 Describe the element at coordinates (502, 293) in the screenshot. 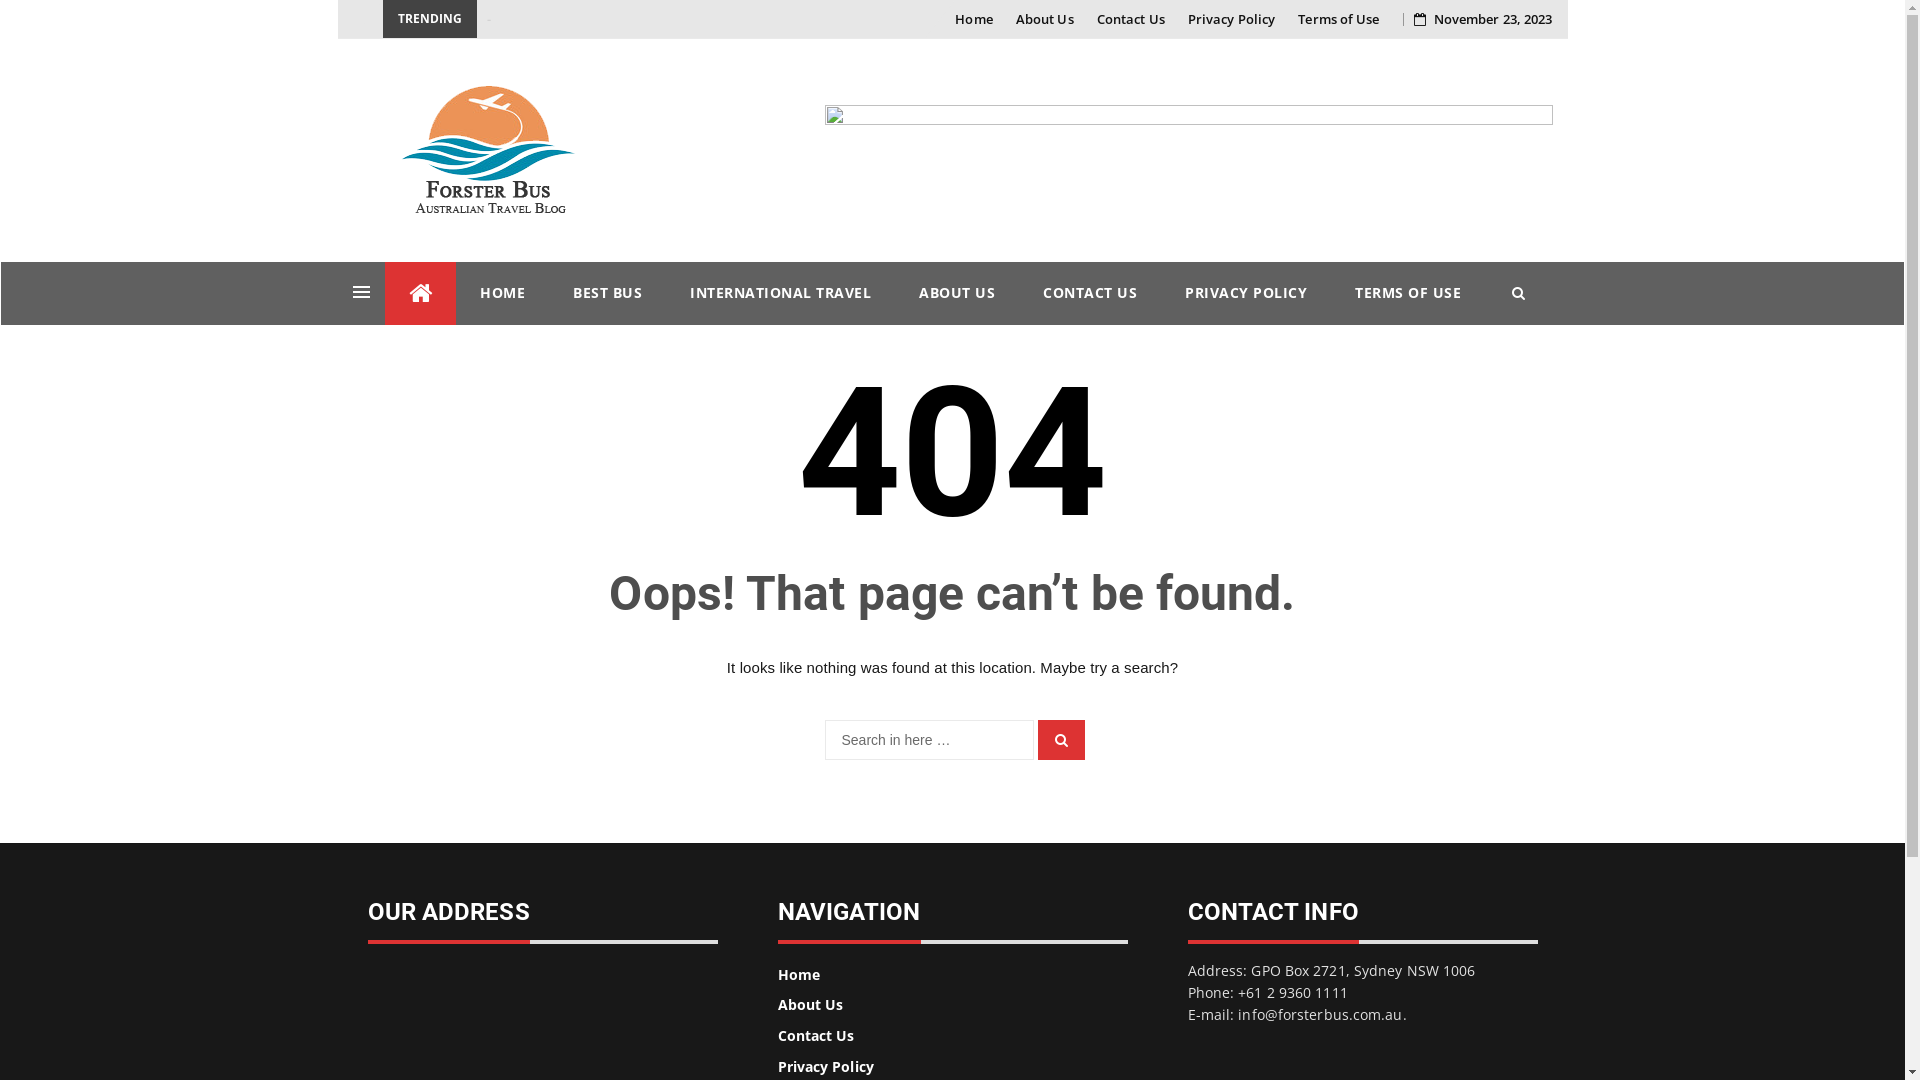

I see `HOME` at that location.